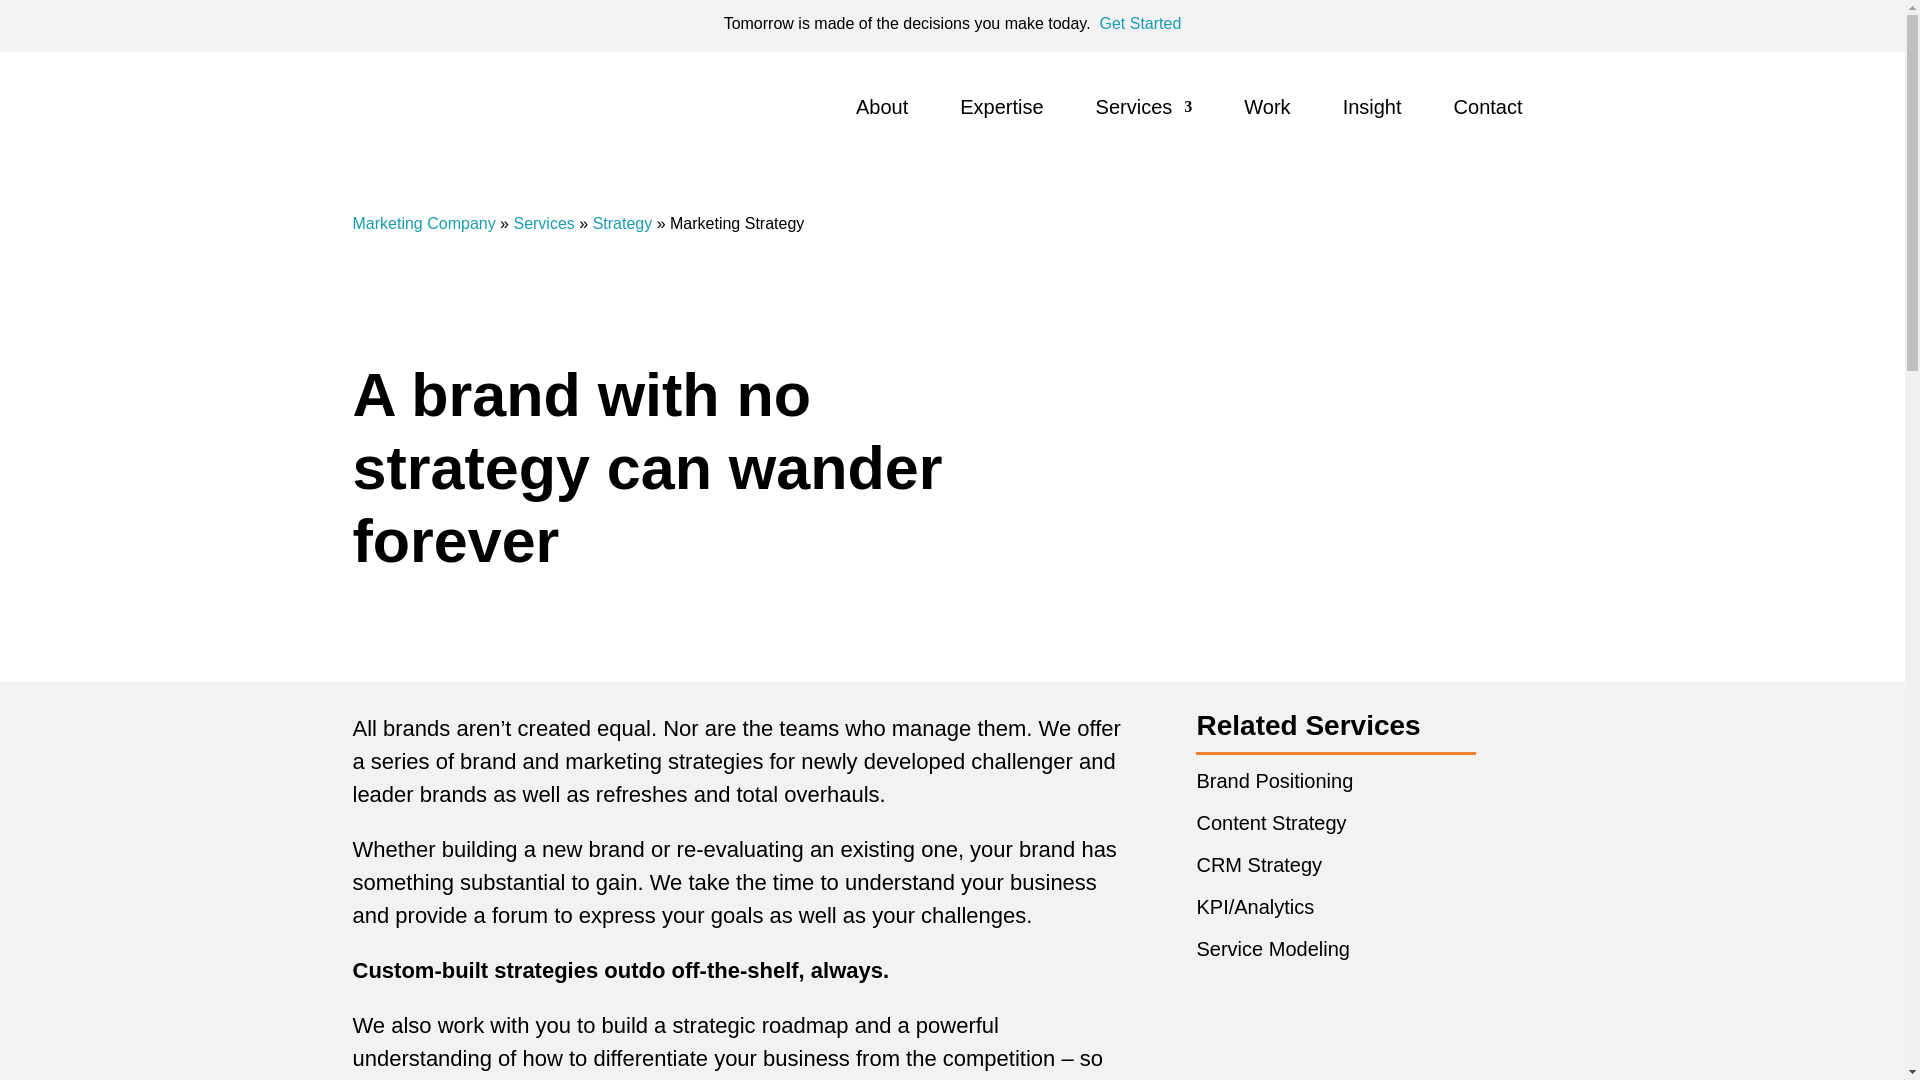  What do you see at coordinates (1272, 949) in the screenshot?
I see `Service Modeling` at bounding box center [1272, 949].